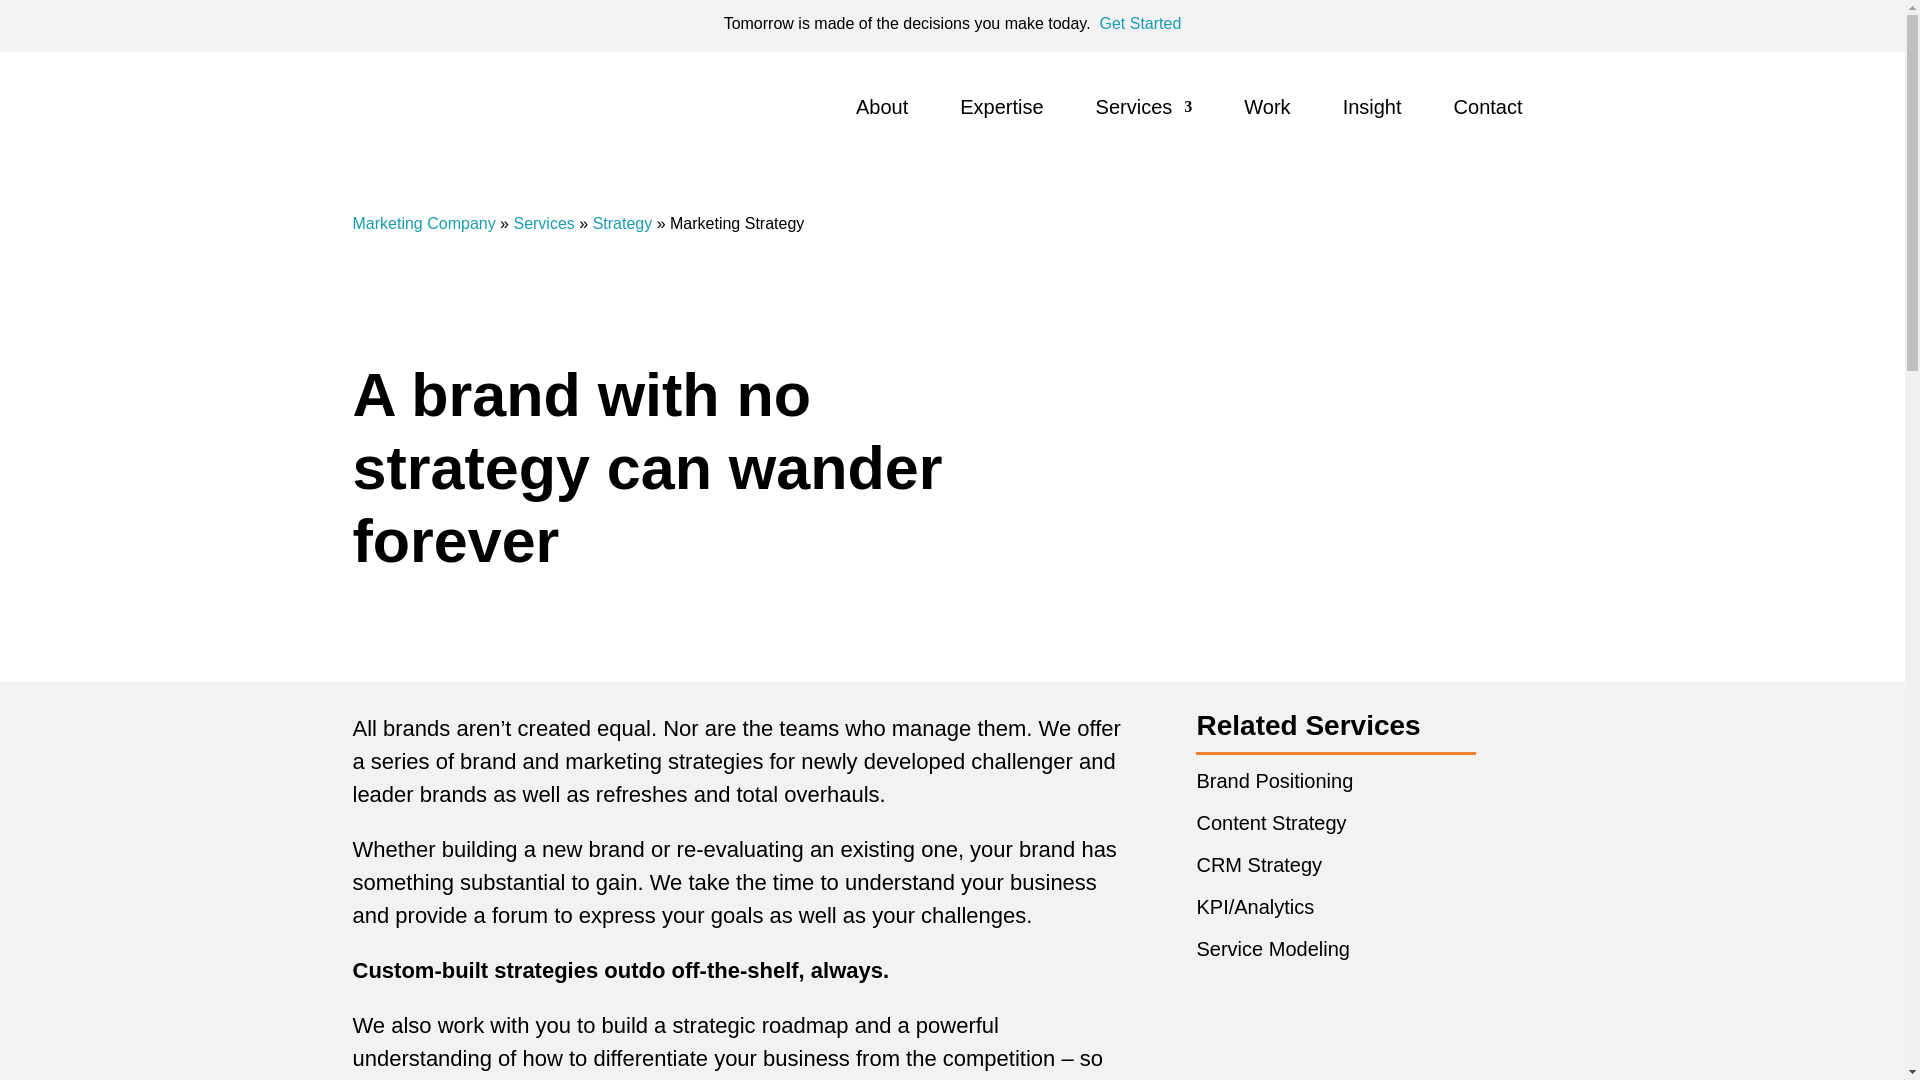  What do you see at coordinates (1272, 949) in the screenshot?
I see `Service Modeling` at bounding box center [1272, 949].